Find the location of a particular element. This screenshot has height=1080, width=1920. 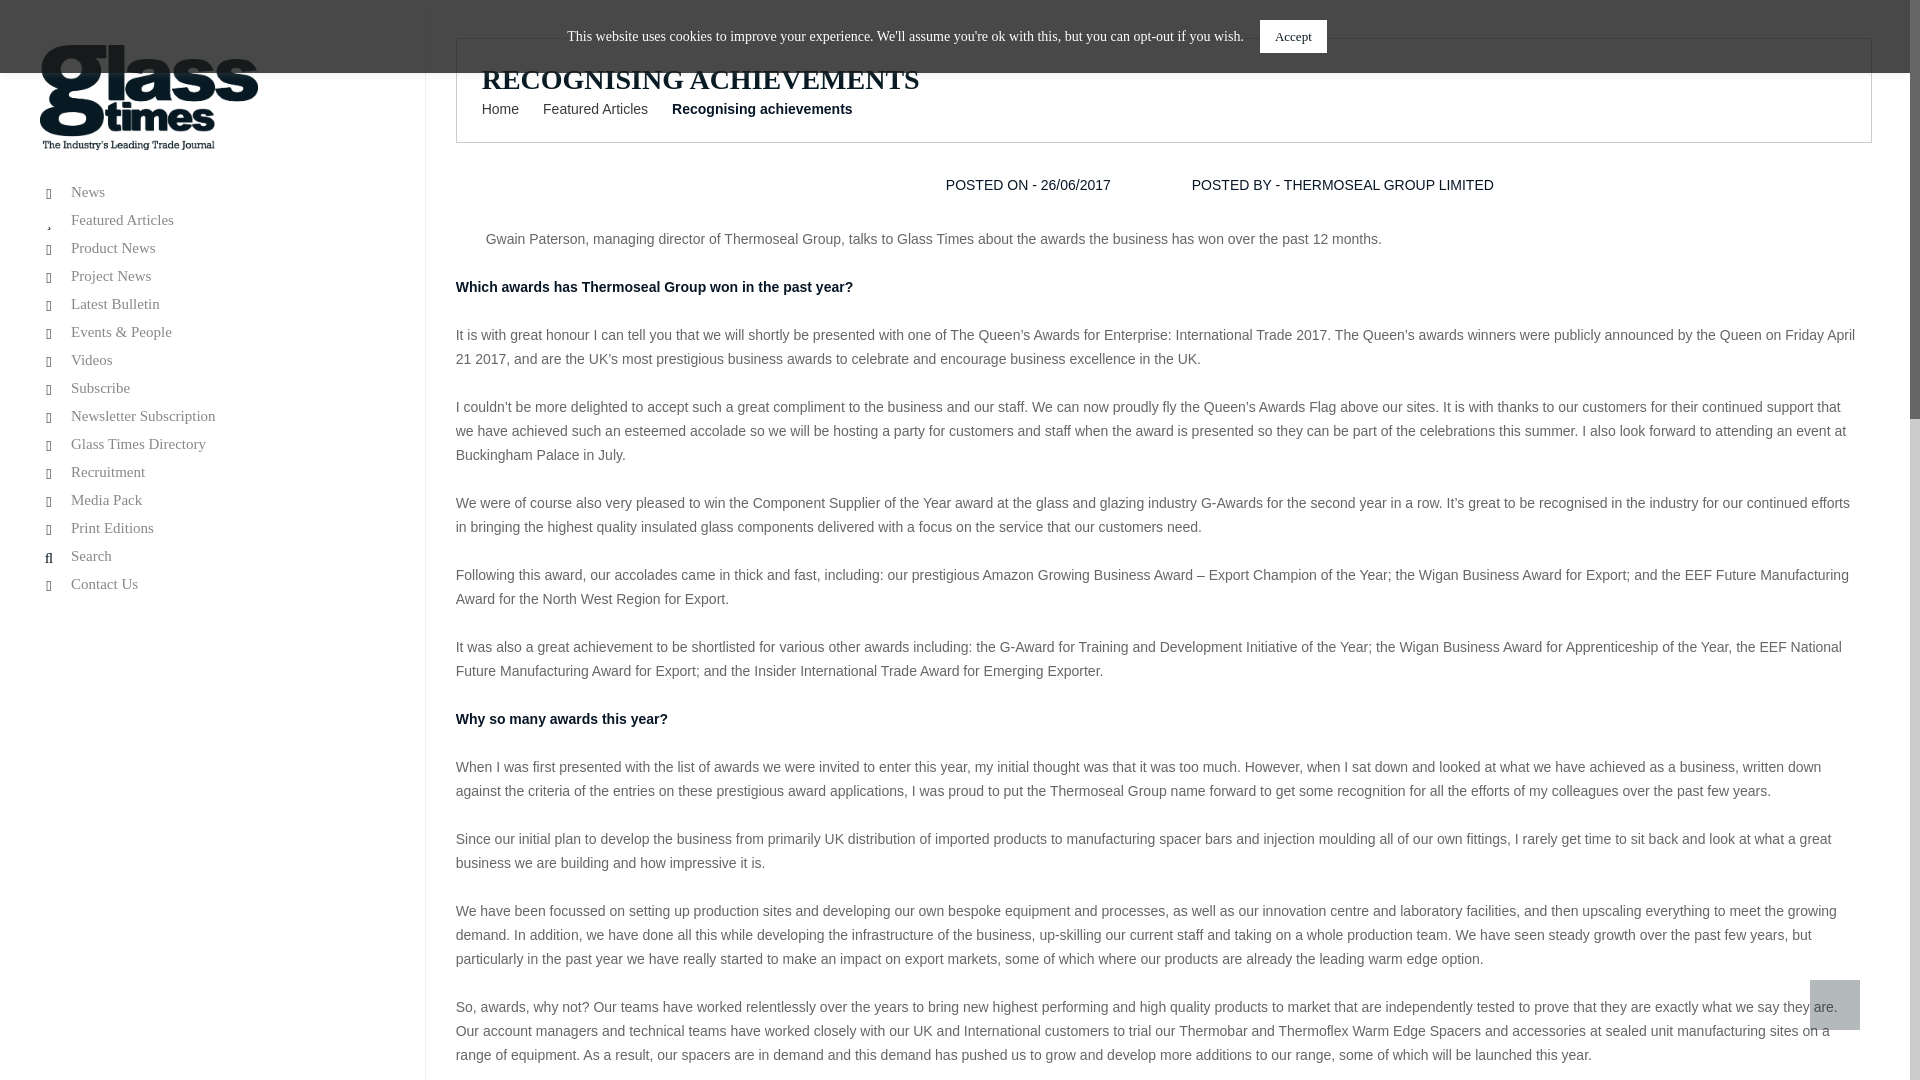

Glass Times Directory is located at coordinates (210, 444).